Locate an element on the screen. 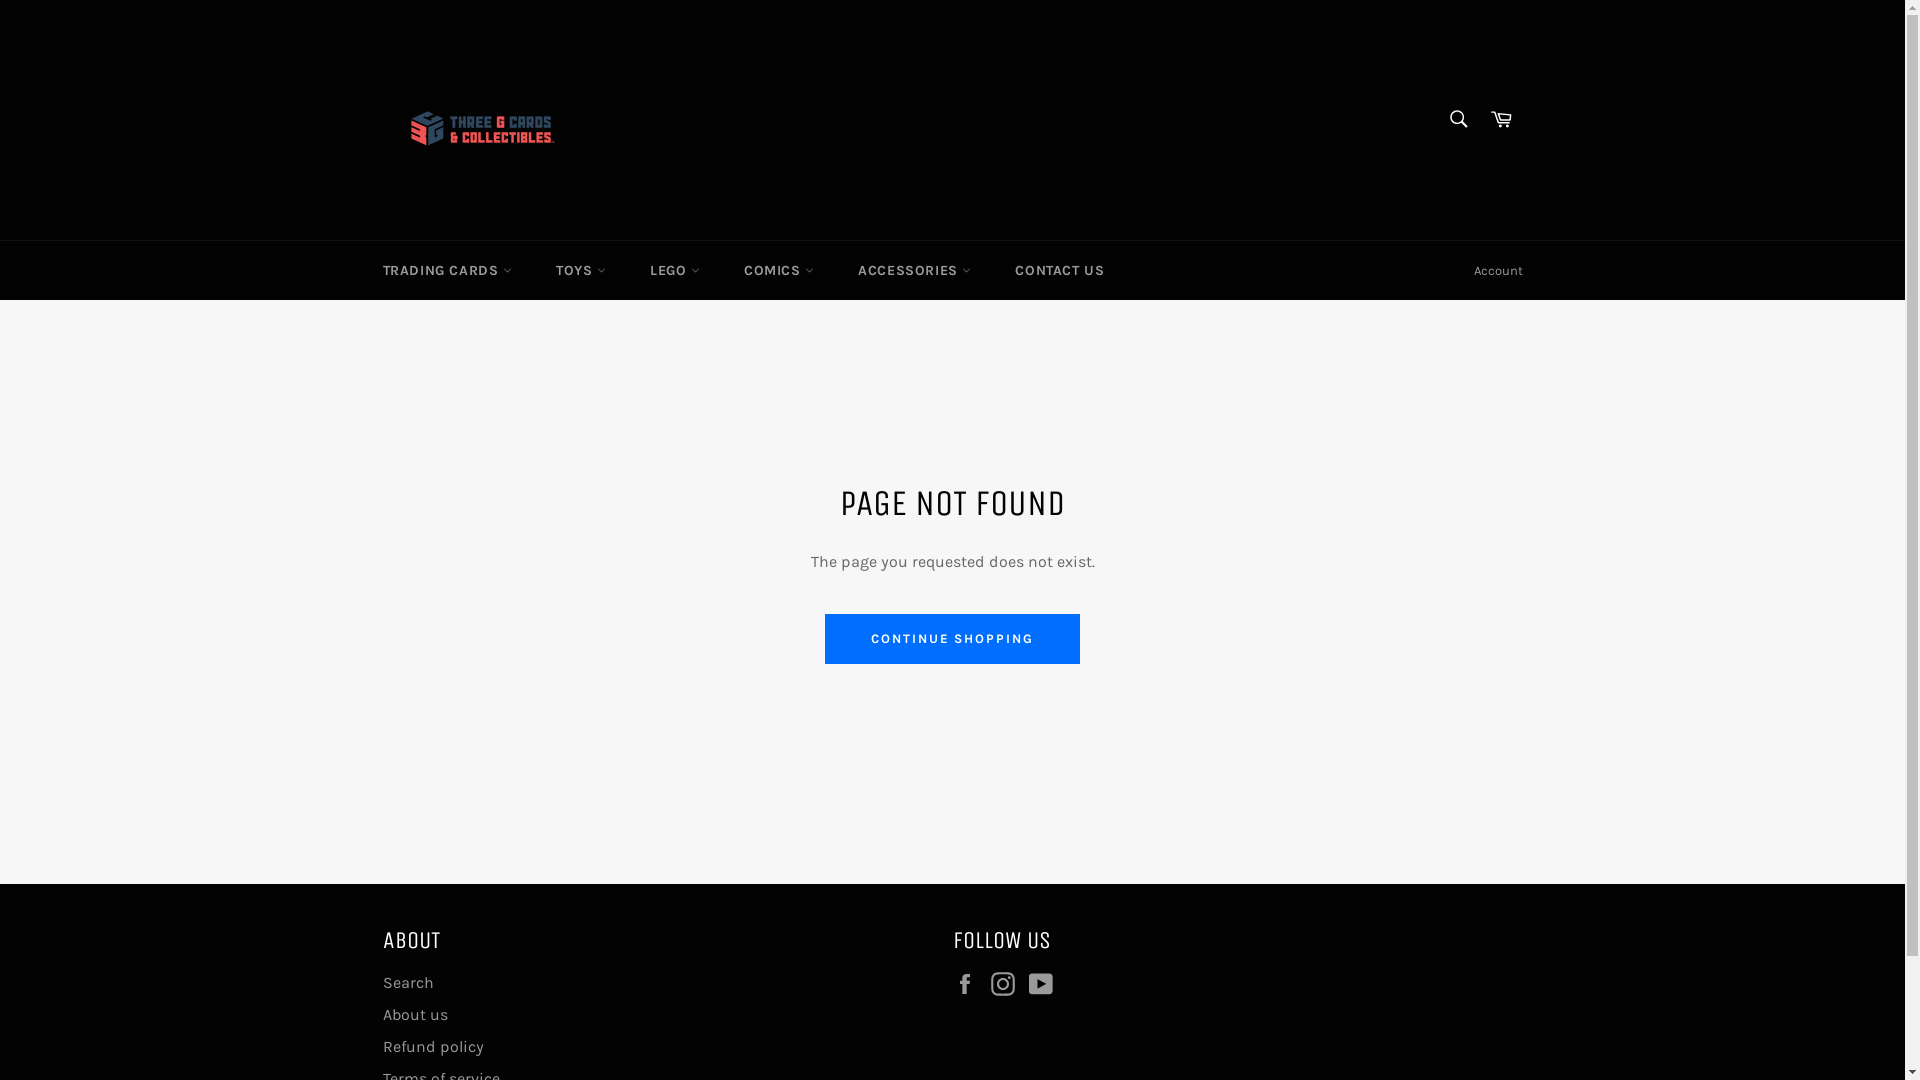 The width and height of the screenshot is (1920, 1080). CONTINUE SHOPPING is located at coordinates (952, 639).